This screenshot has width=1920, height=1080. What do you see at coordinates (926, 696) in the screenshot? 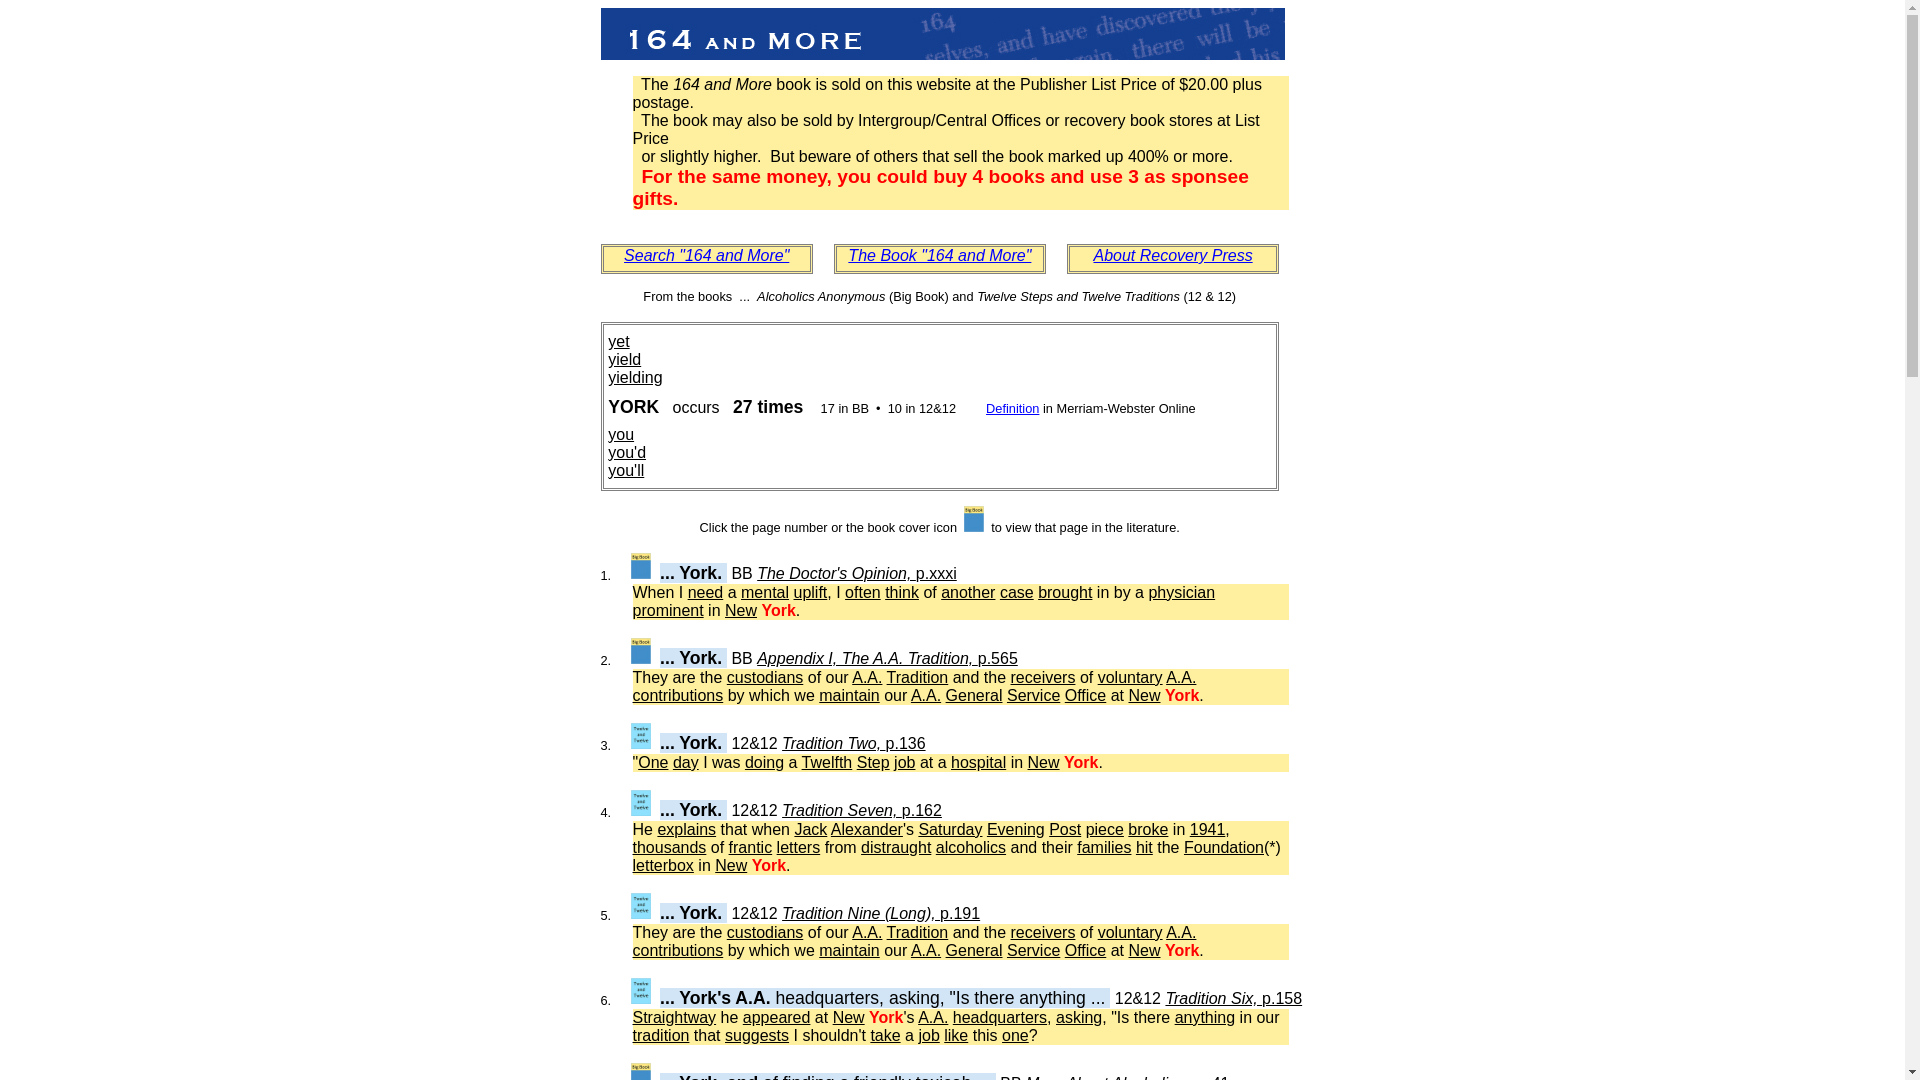
I see `A.A.` at bounding box center [926, 696].